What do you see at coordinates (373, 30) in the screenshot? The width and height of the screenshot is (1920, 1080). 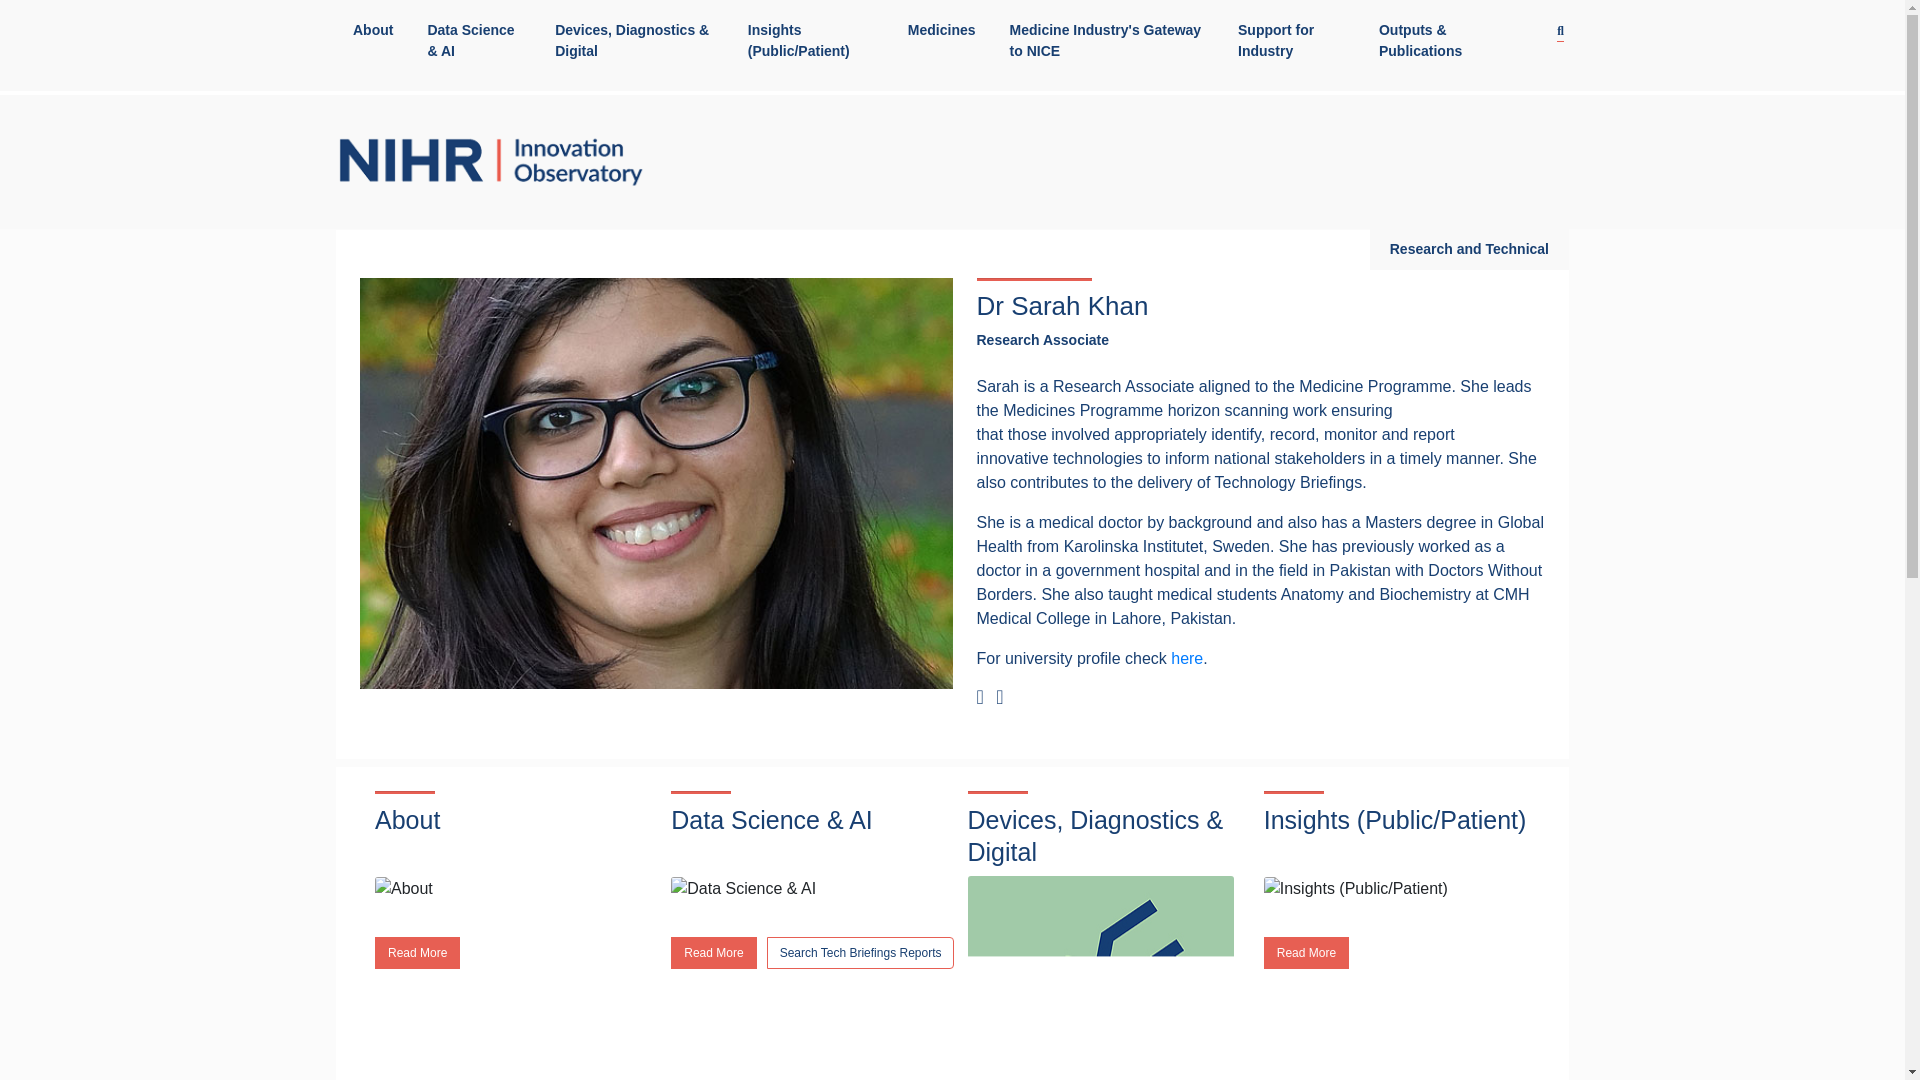 I see `About` at bounding box center [373, 30].